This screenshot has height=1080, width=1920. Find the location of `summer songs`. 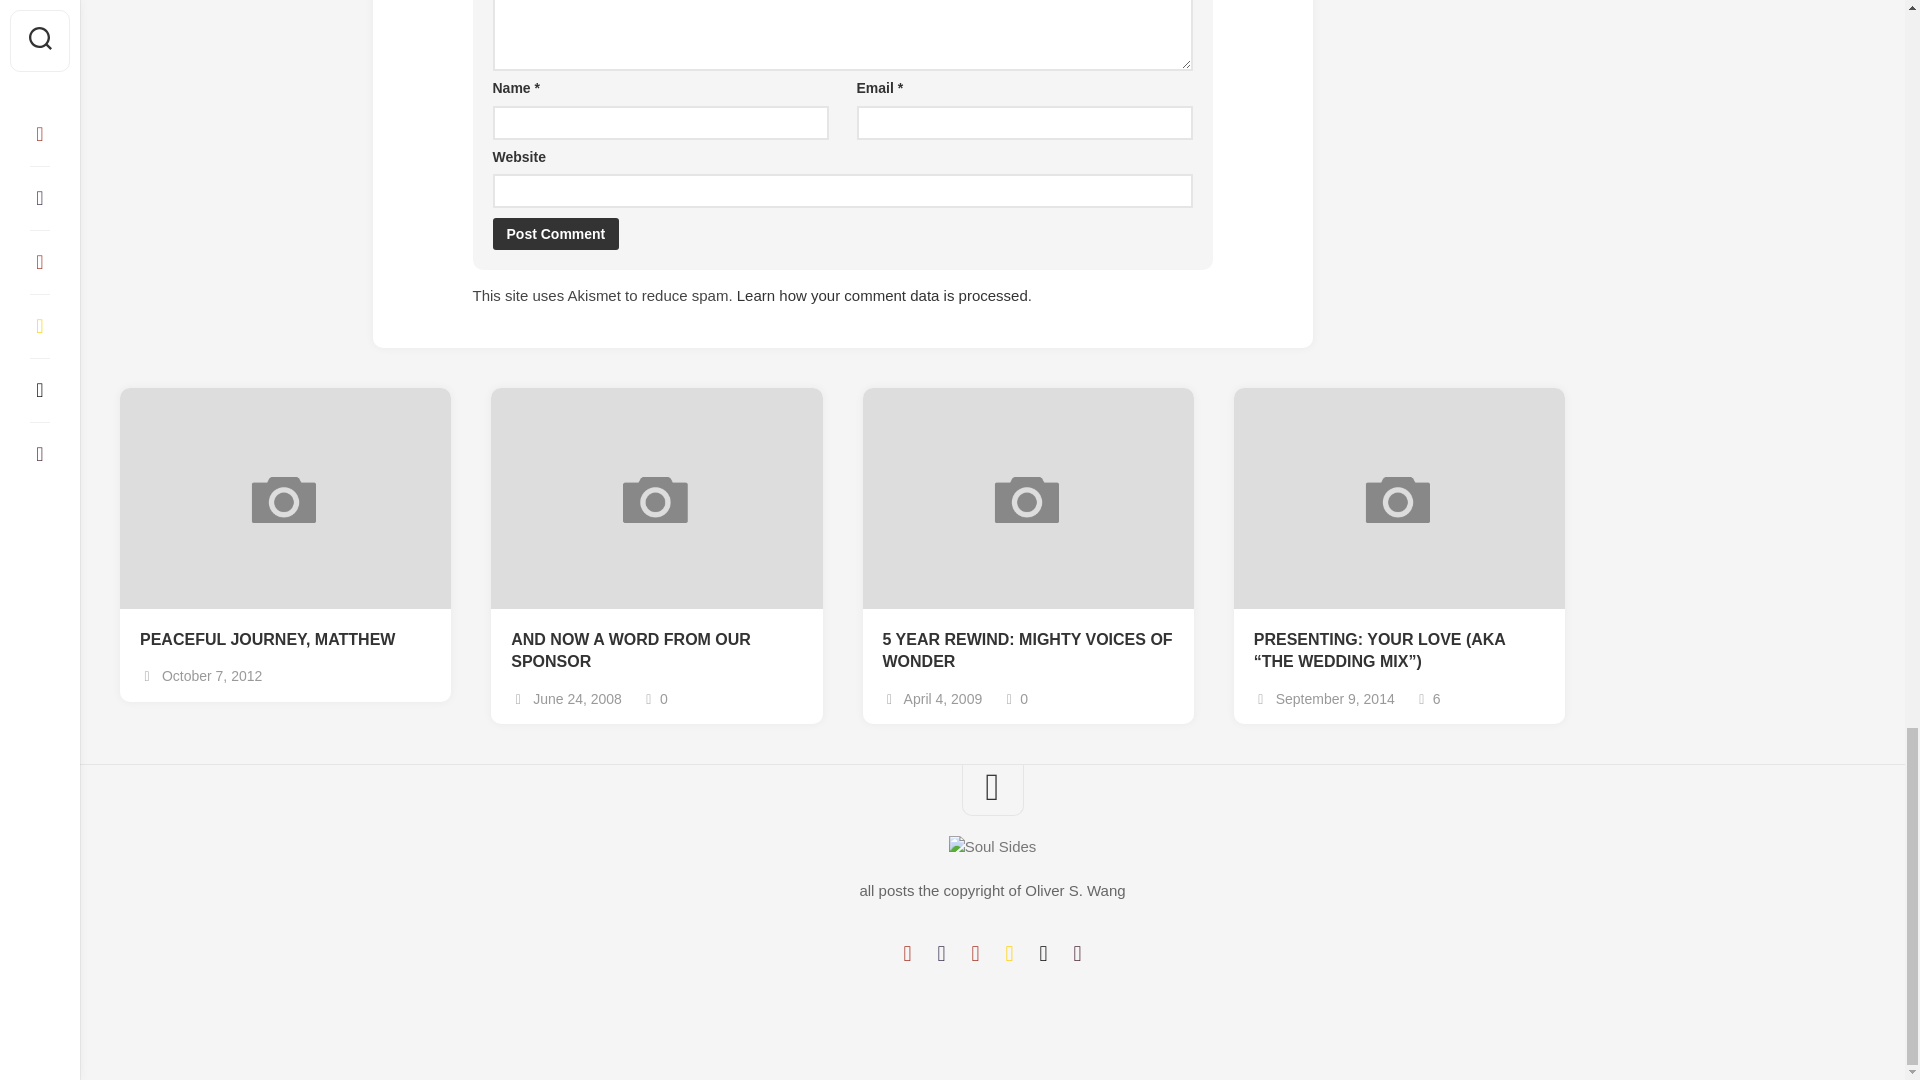

summer songs is located at coordinates (1008, 954).